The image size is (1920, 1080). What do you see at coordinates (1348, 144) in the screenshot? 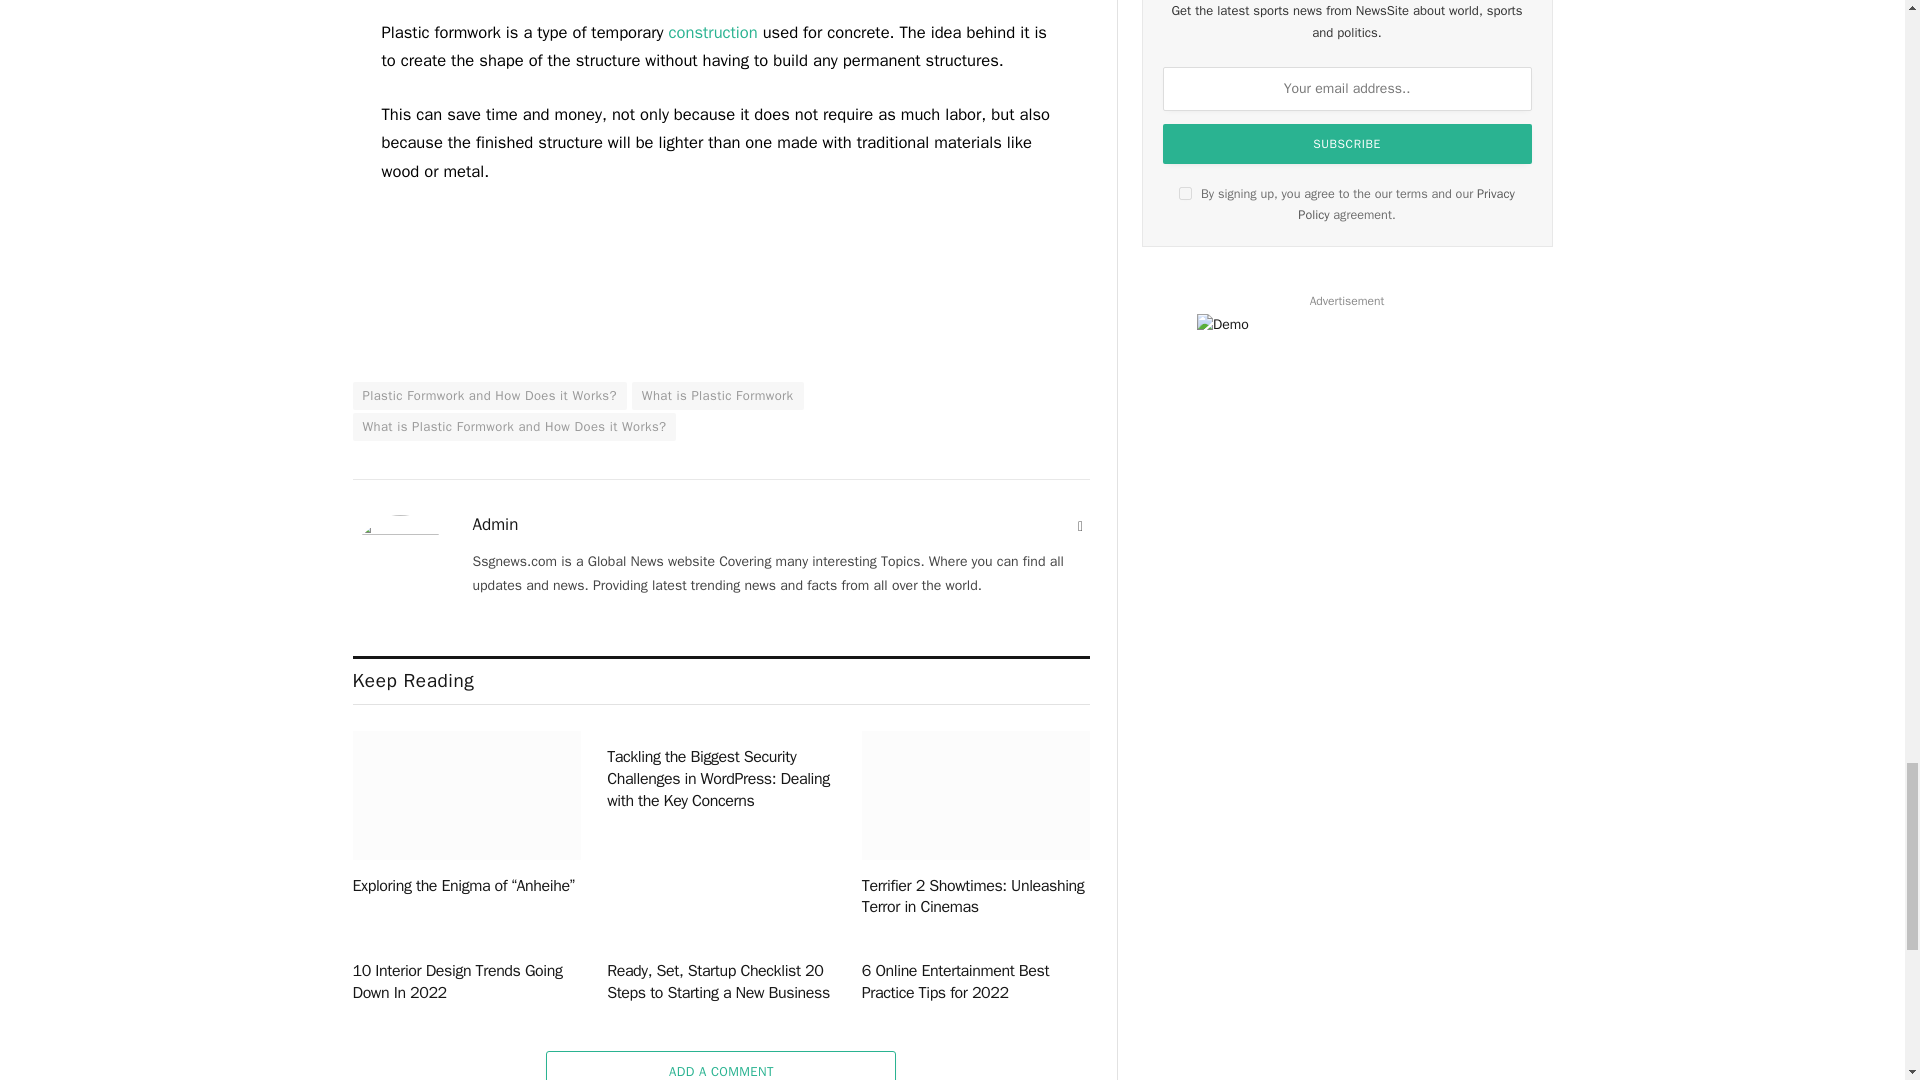
I see `Subscribe` at bounding box center [1348, 144].